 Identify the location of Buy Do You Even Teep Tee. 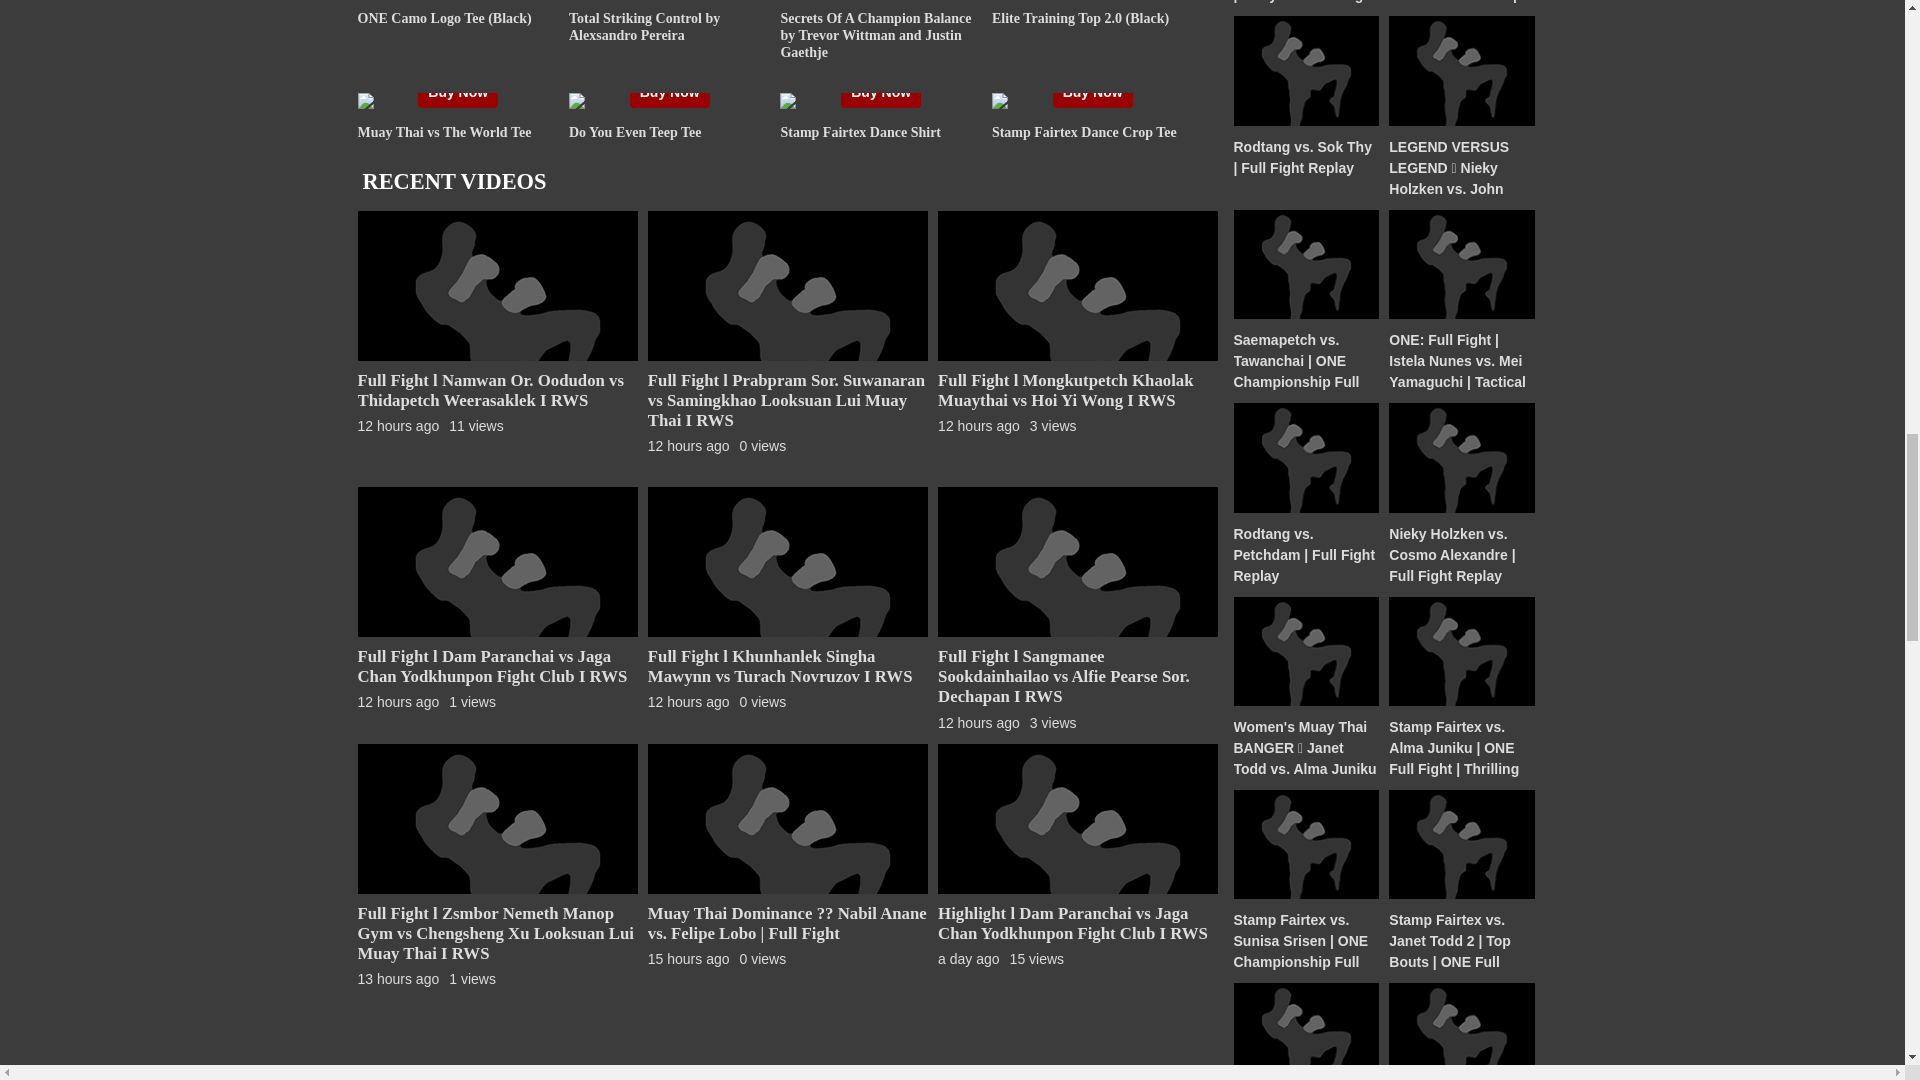
(670, 92).